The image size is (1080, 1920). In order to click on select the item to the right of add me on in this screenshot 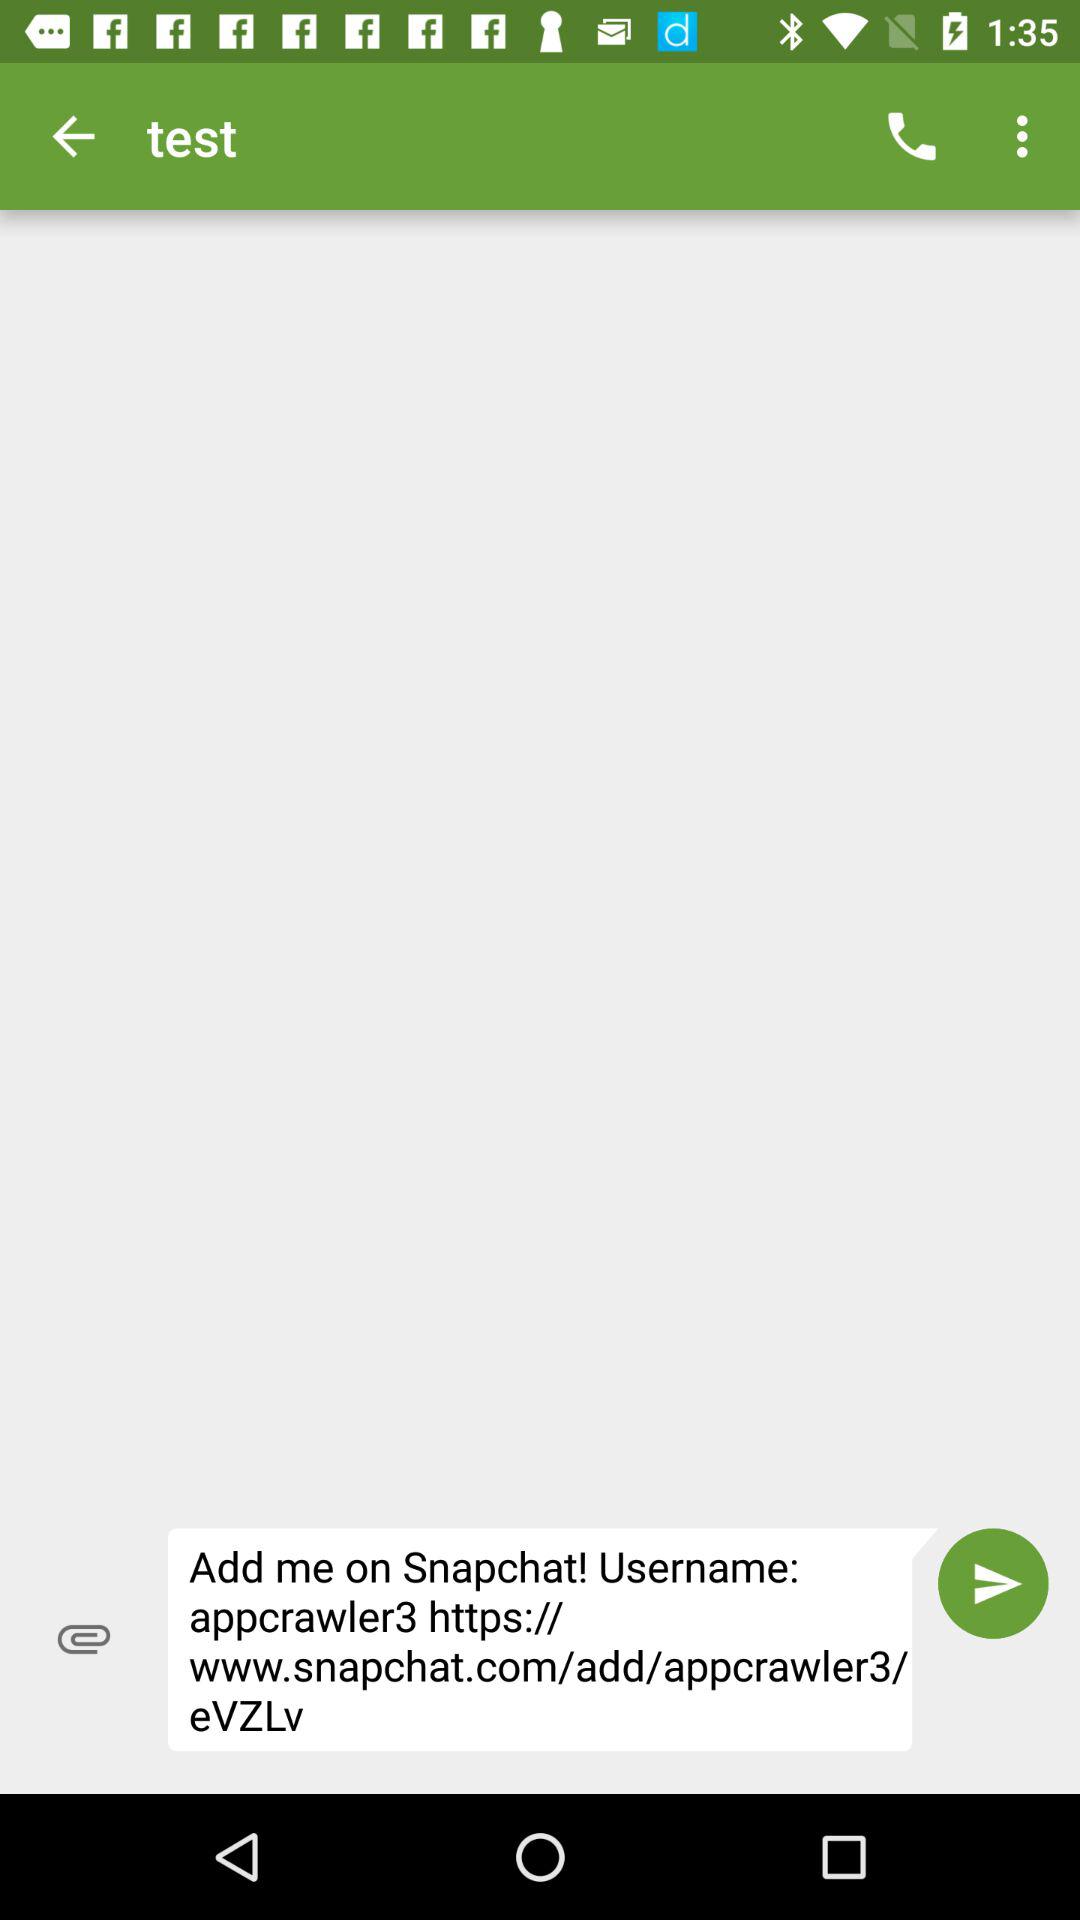, I will do `click(993, 1583)`.